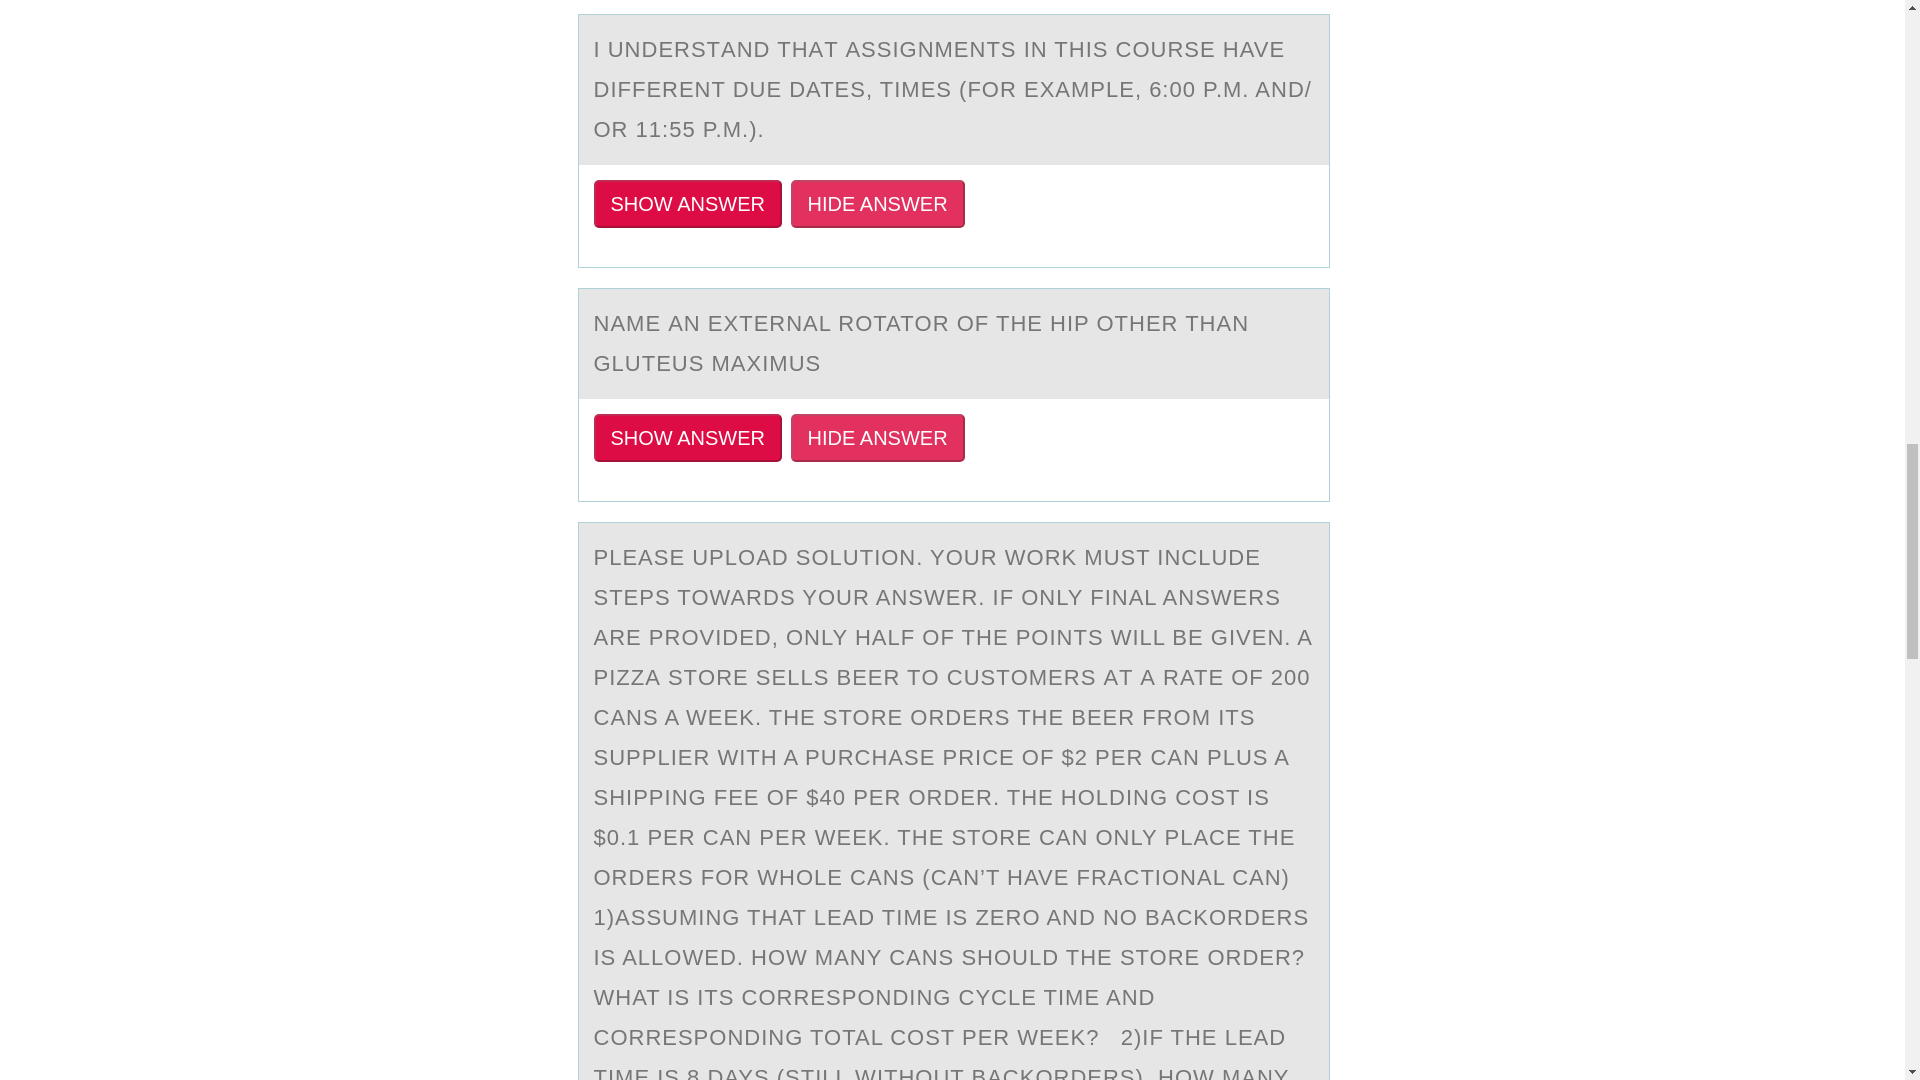 This screenshot has width=1920, height=1080. What do you see at coordinates (687, 438) in the screenshot?
I see `SHOW ANSWER` at bounding box center [687, 438].